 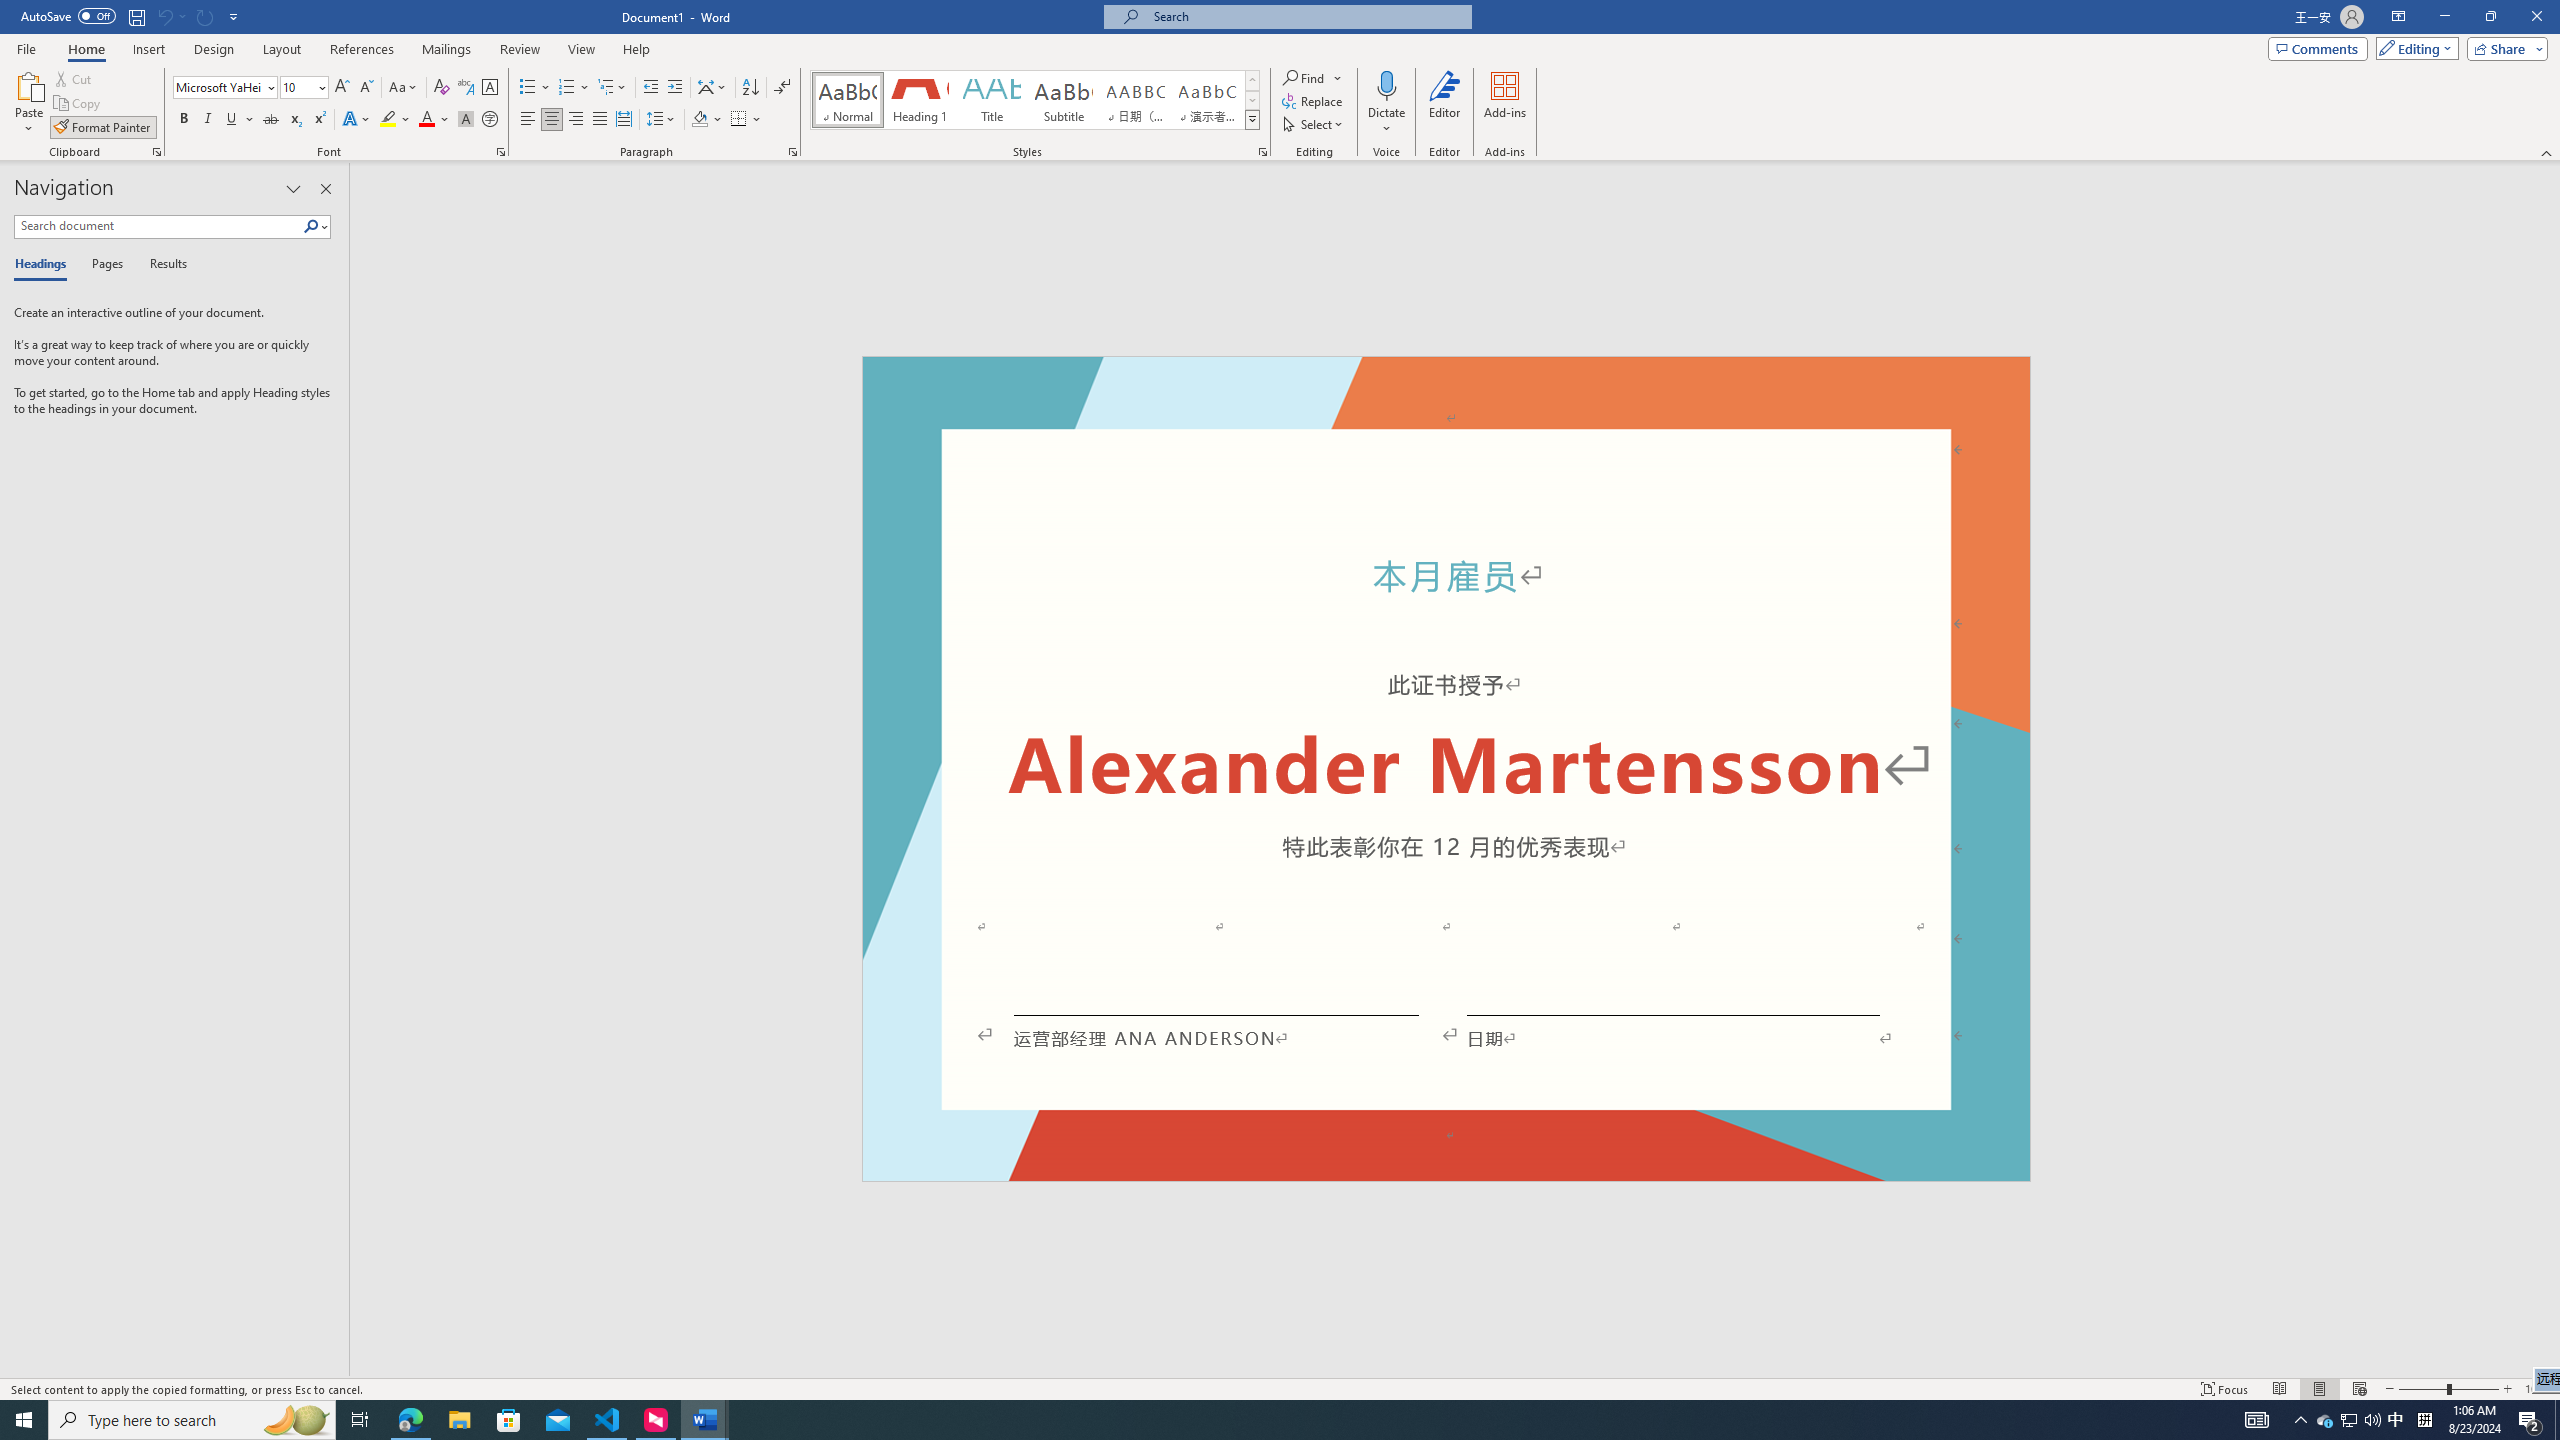 What do you see at coordinates (502, 152) in the screenshot?
I see `Font...` at bounding box center [502, 152].